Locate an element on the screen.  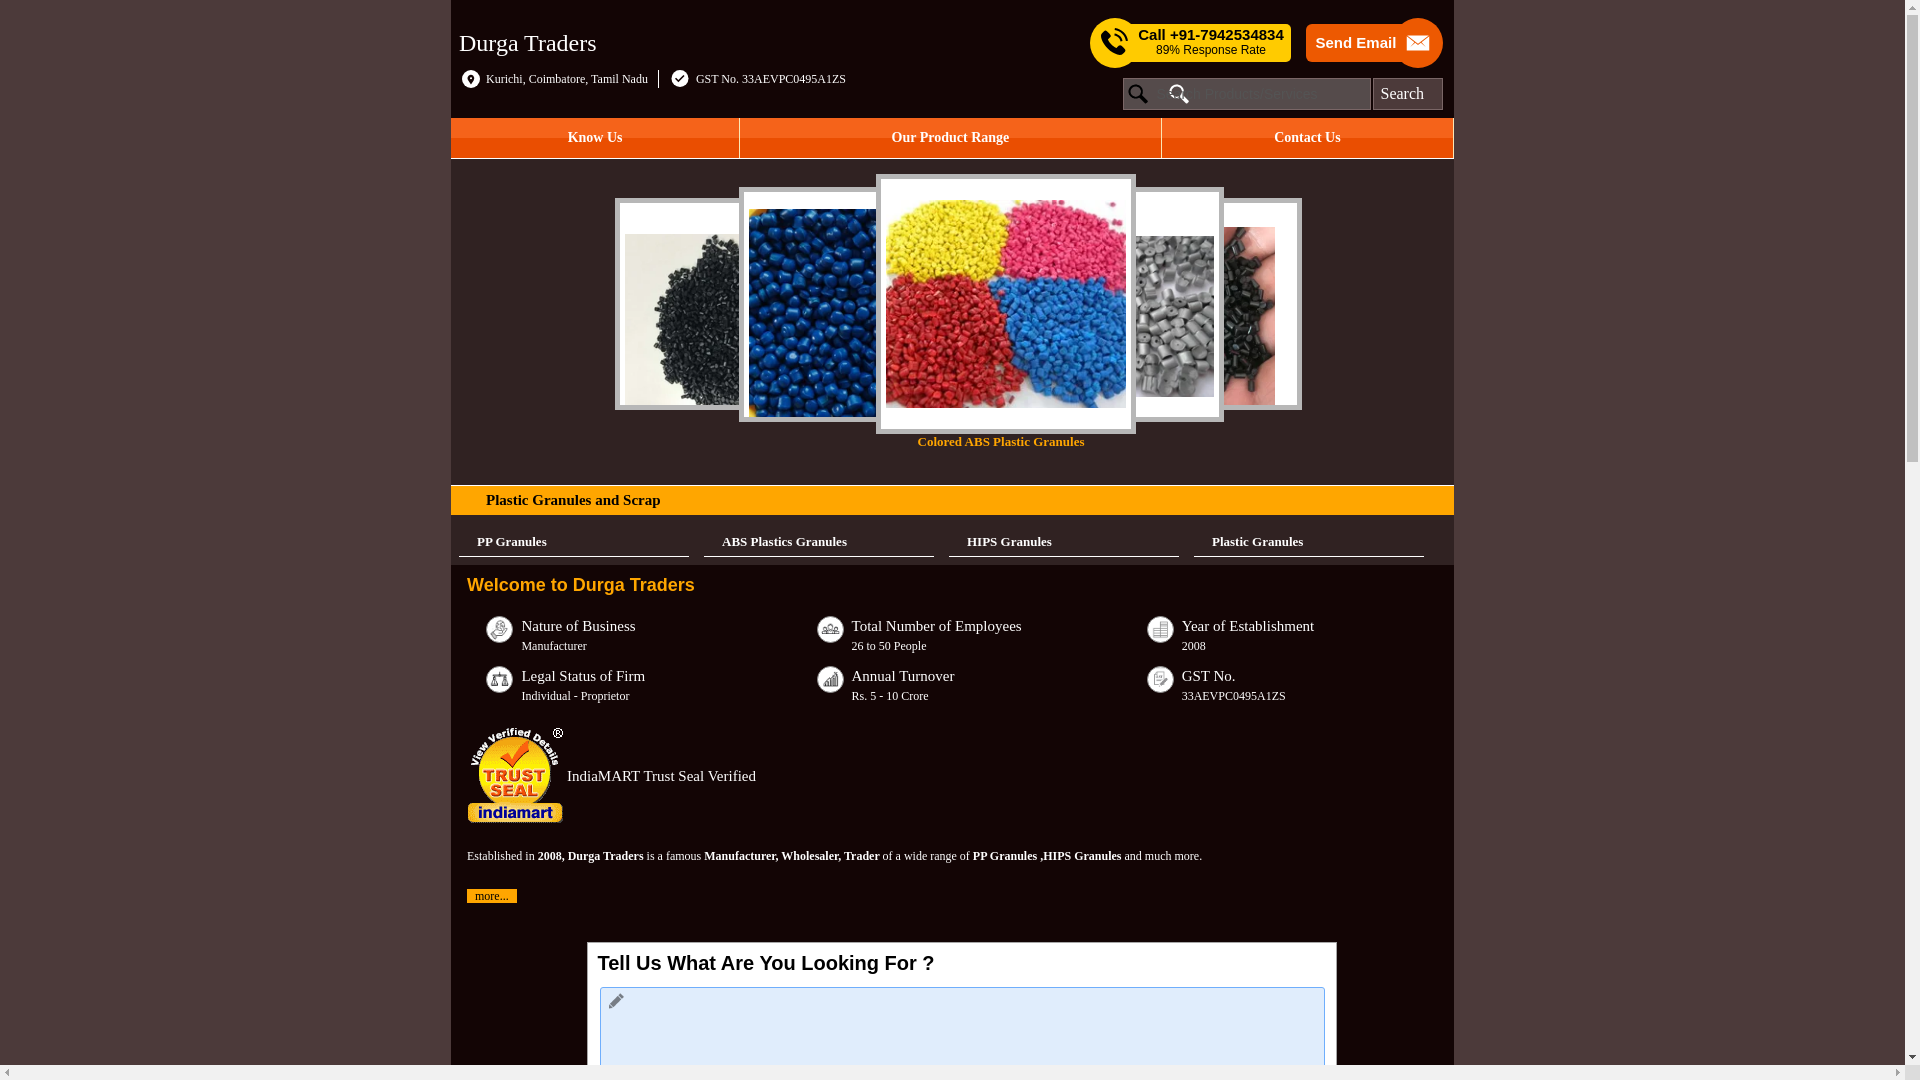
Plastic Granules and Scrap is located at coordinates (572, 500).